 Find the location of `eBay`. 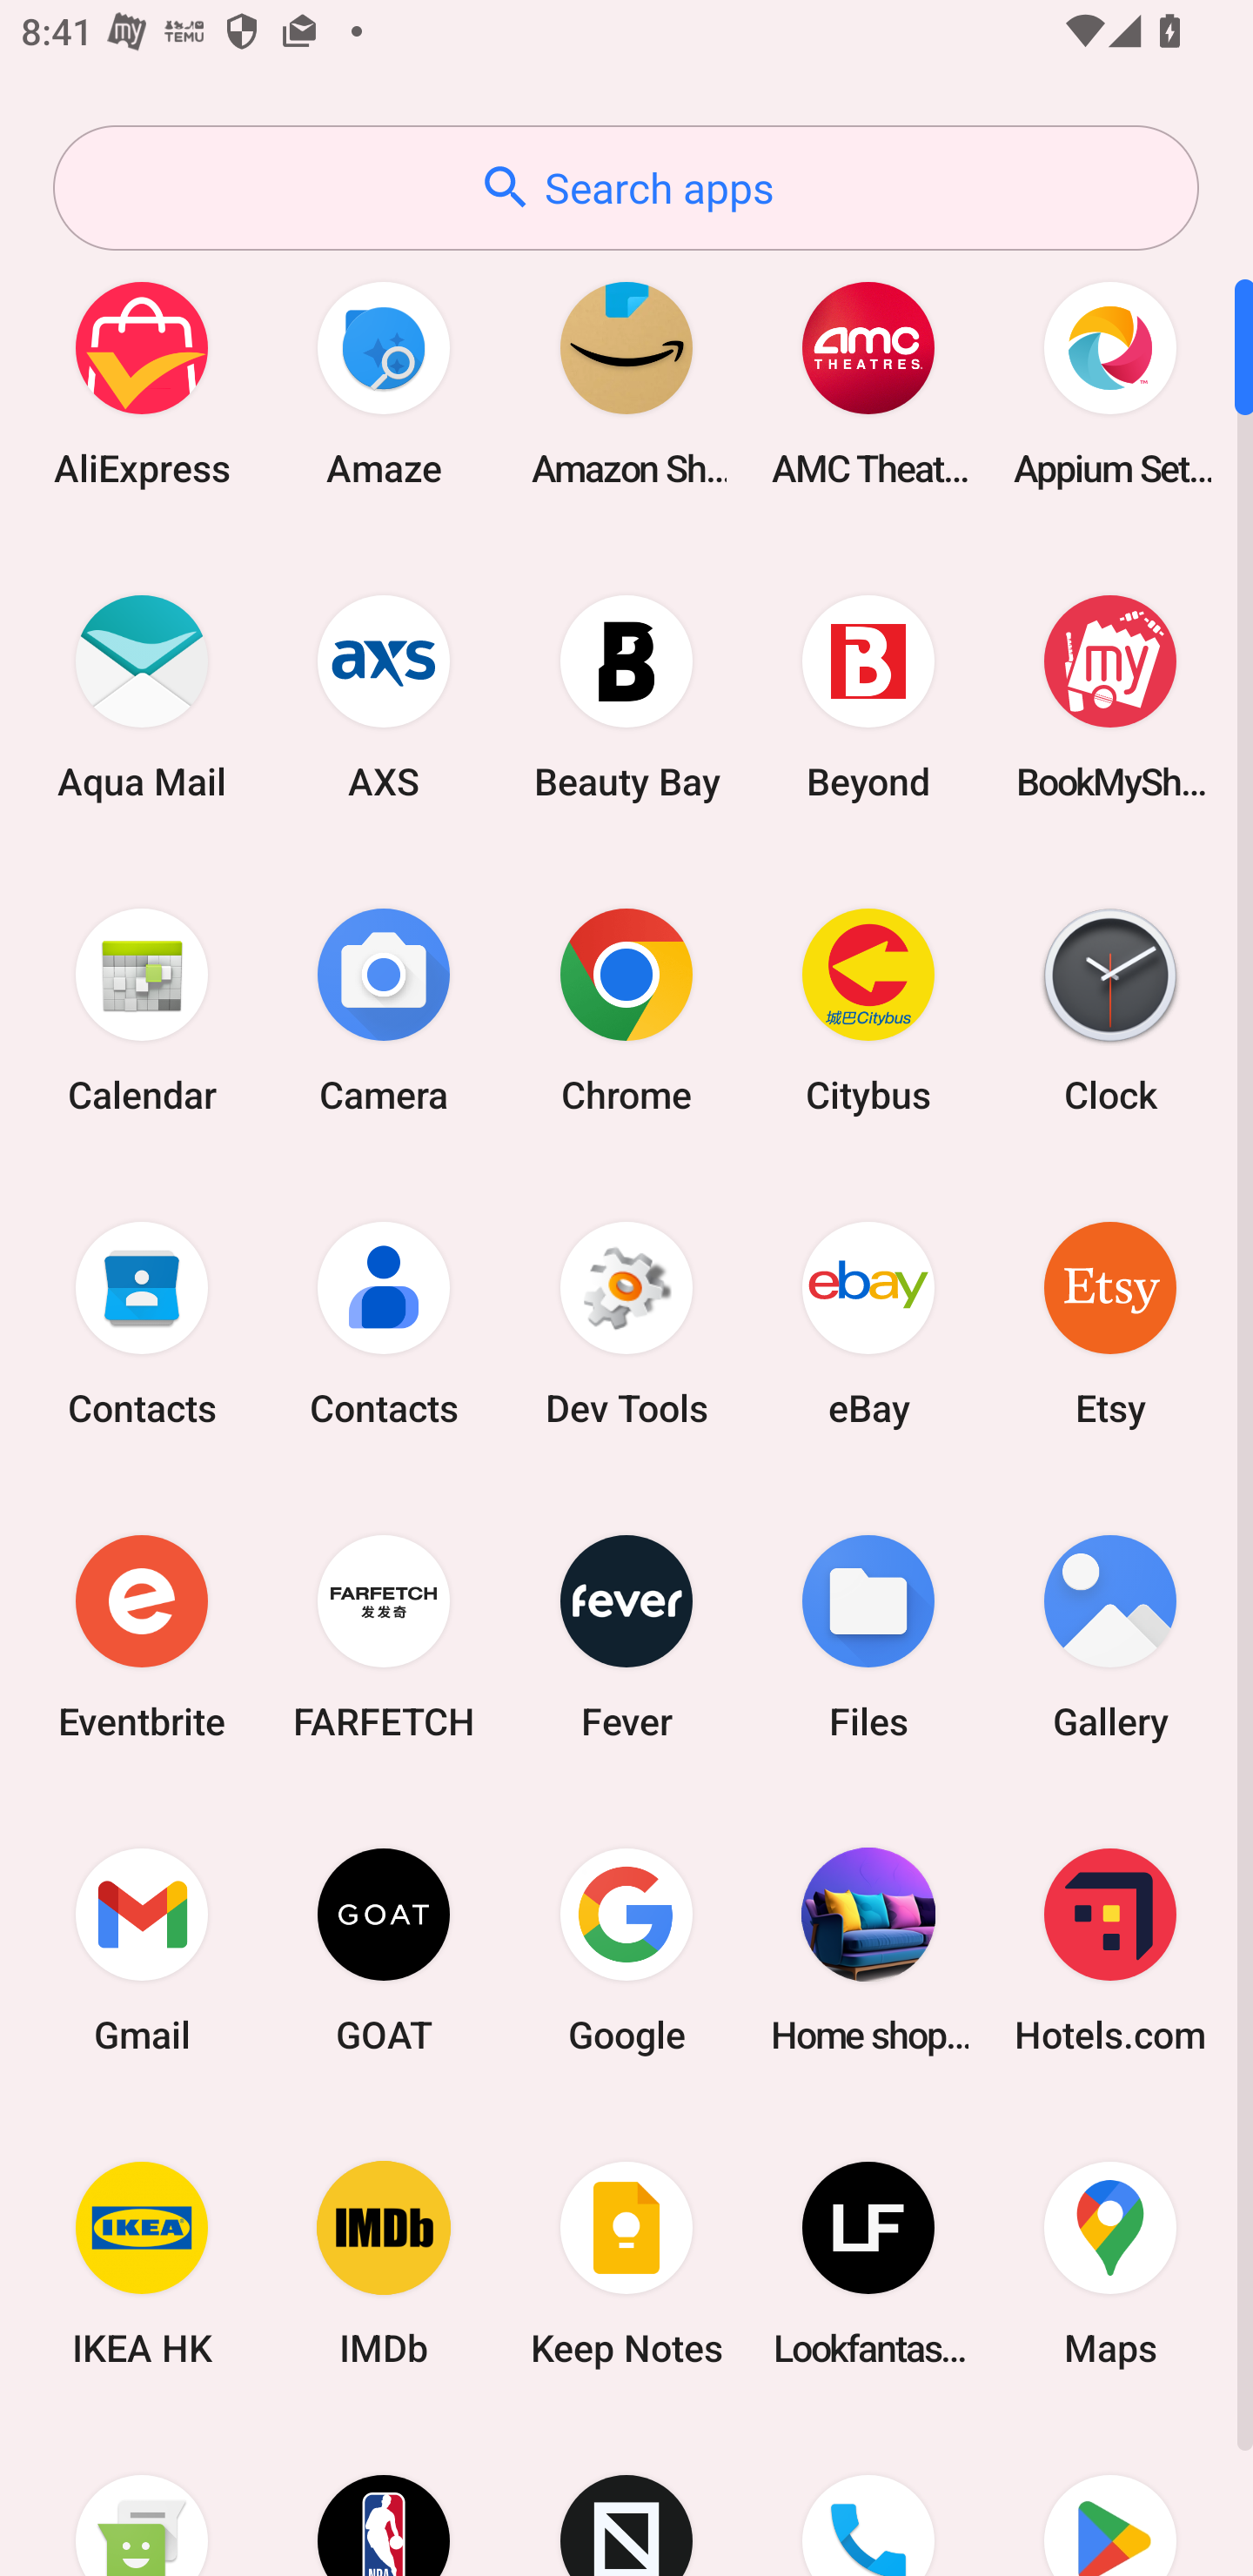

eBay is located at coordinates (868, 1323).